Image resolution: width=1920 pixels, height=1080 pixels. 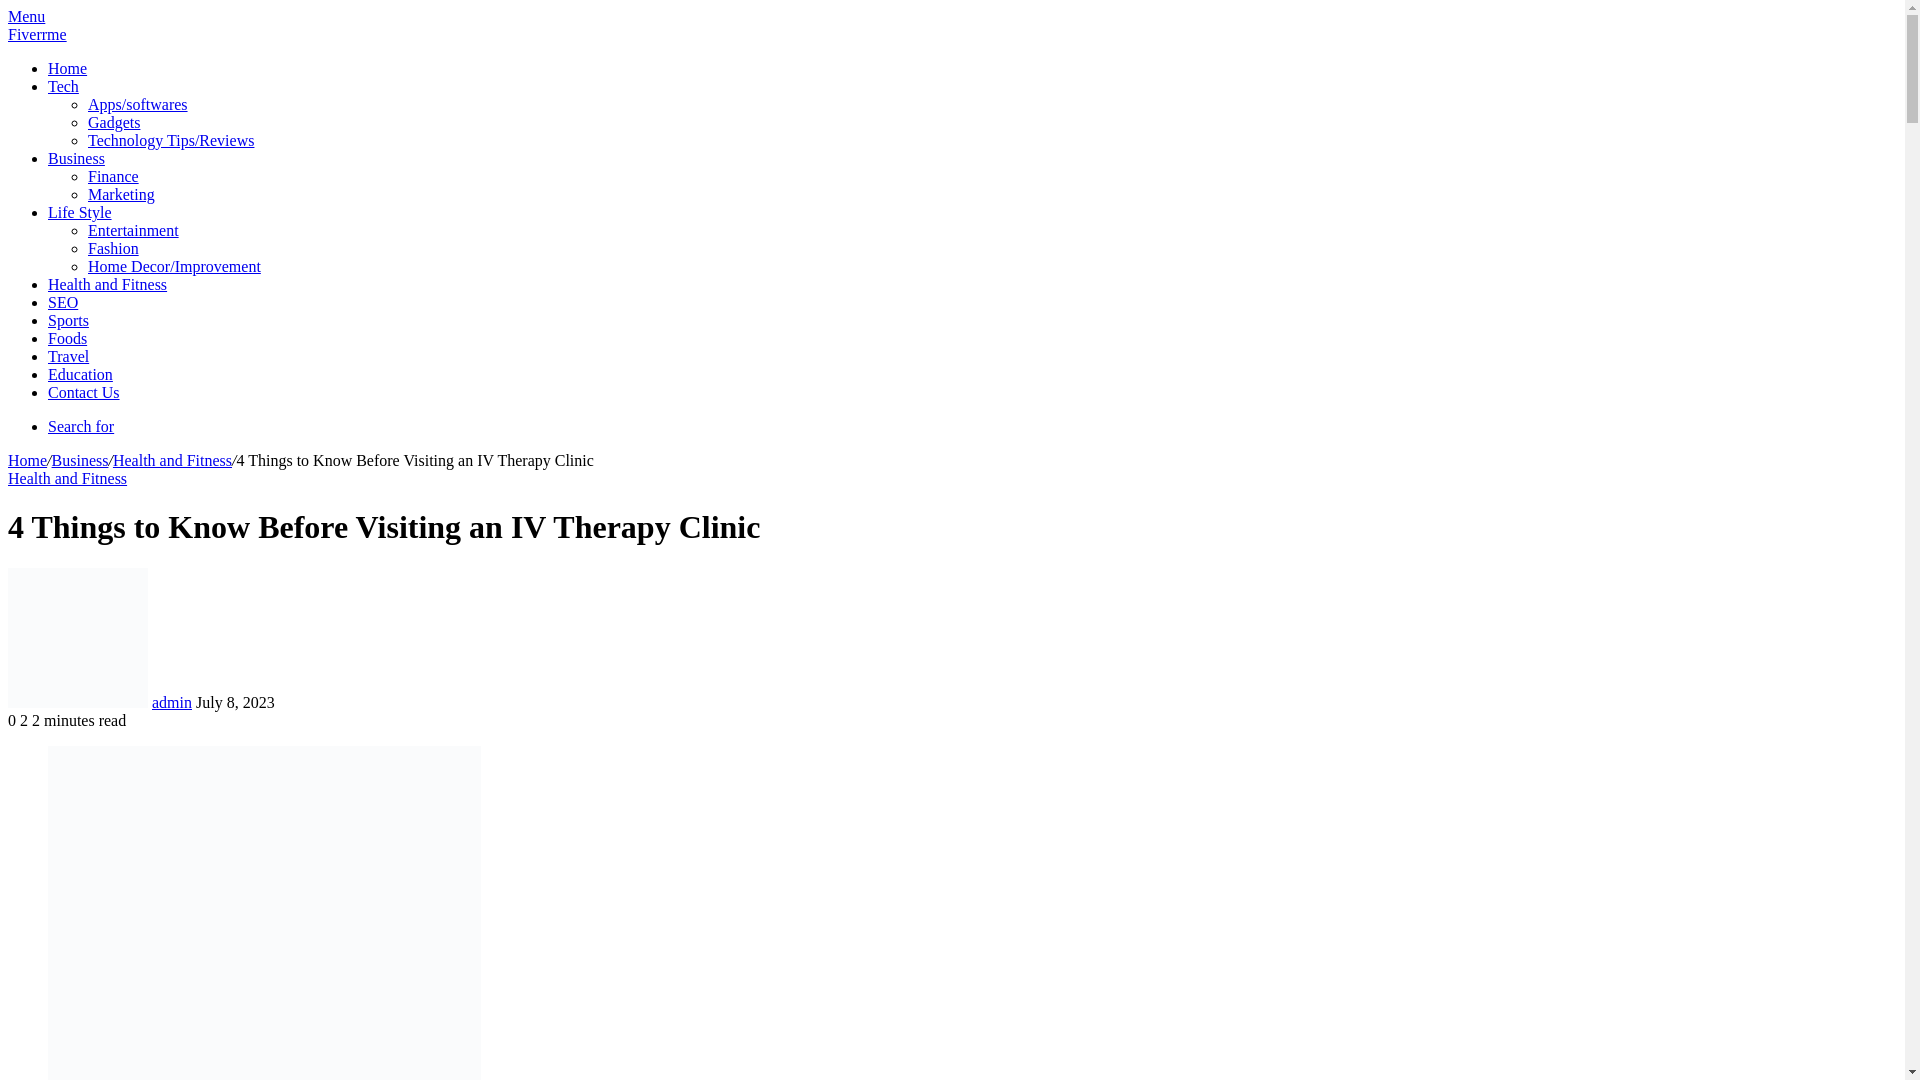 I want to click on Search for, so click(x=80, y=426).